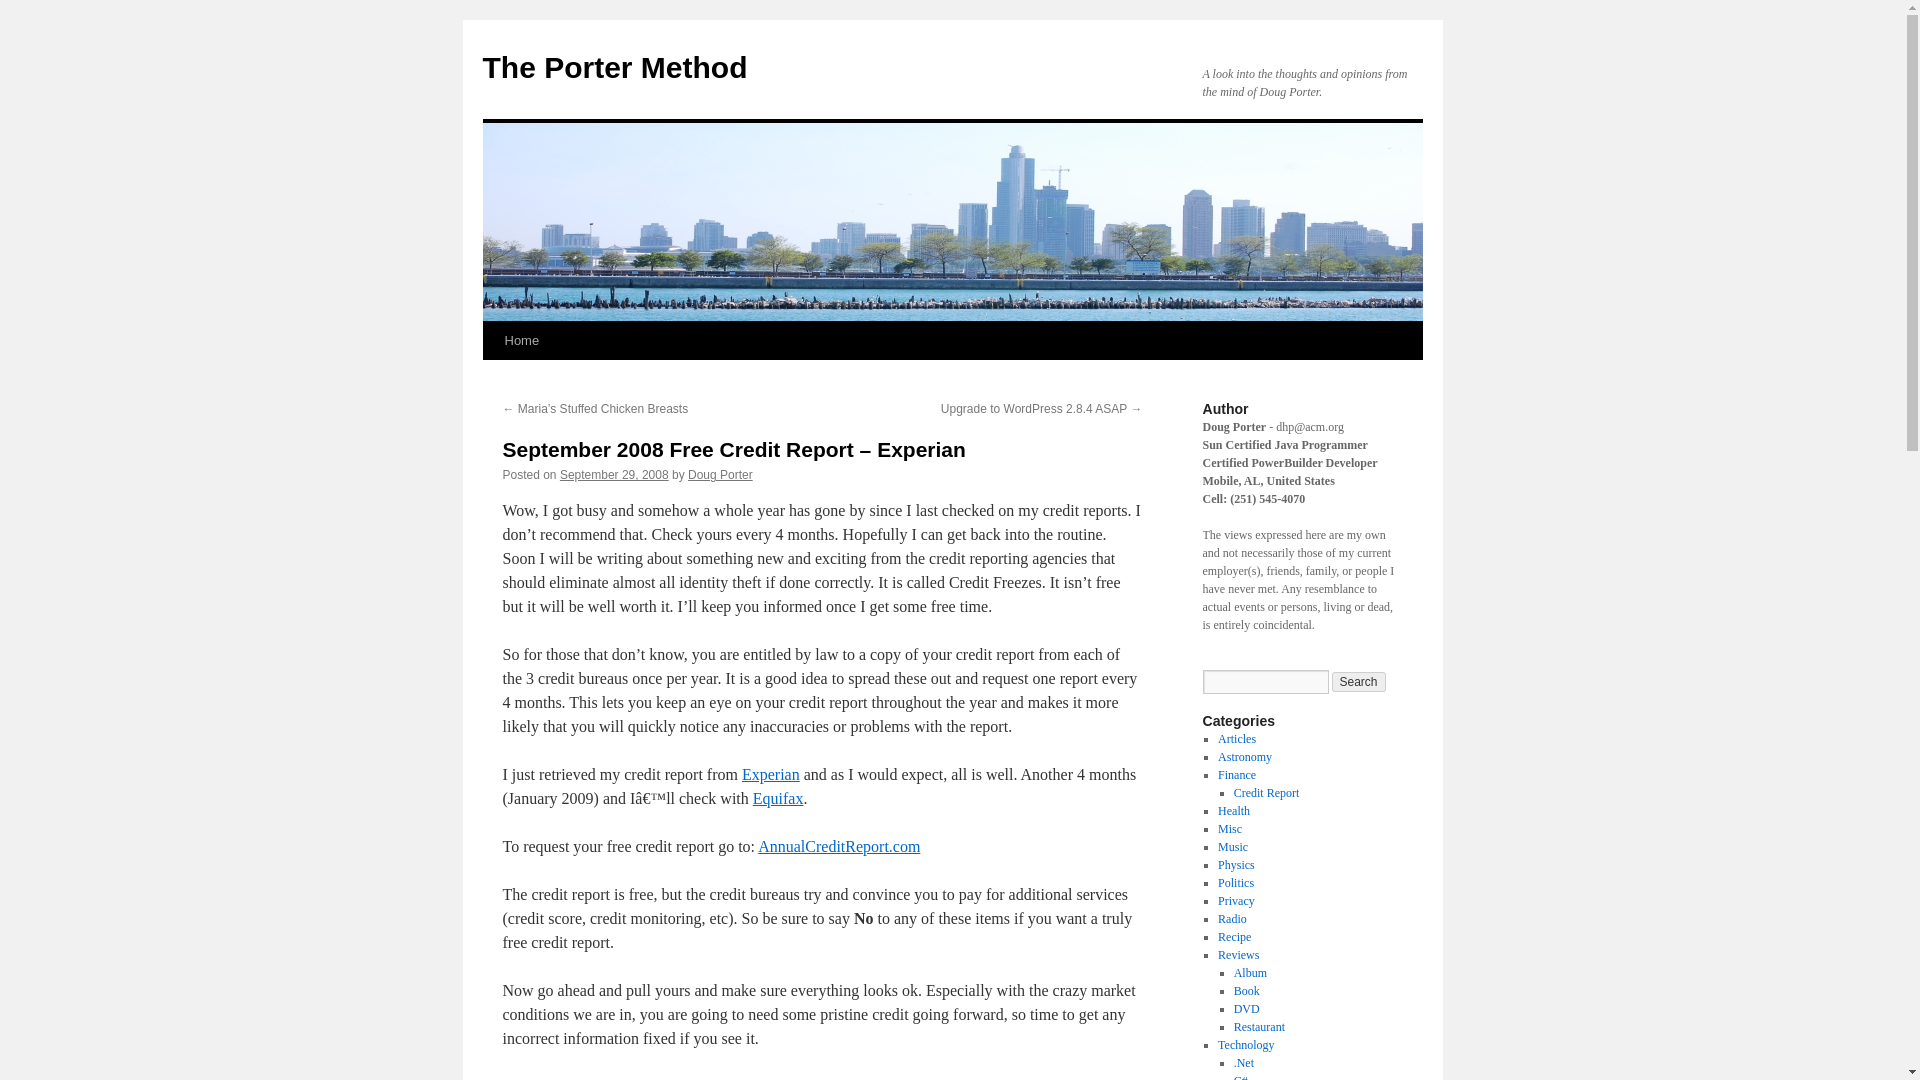  Describe the element at coordinates (1232, 918) in the screenshot. I see `Radio` at that location.